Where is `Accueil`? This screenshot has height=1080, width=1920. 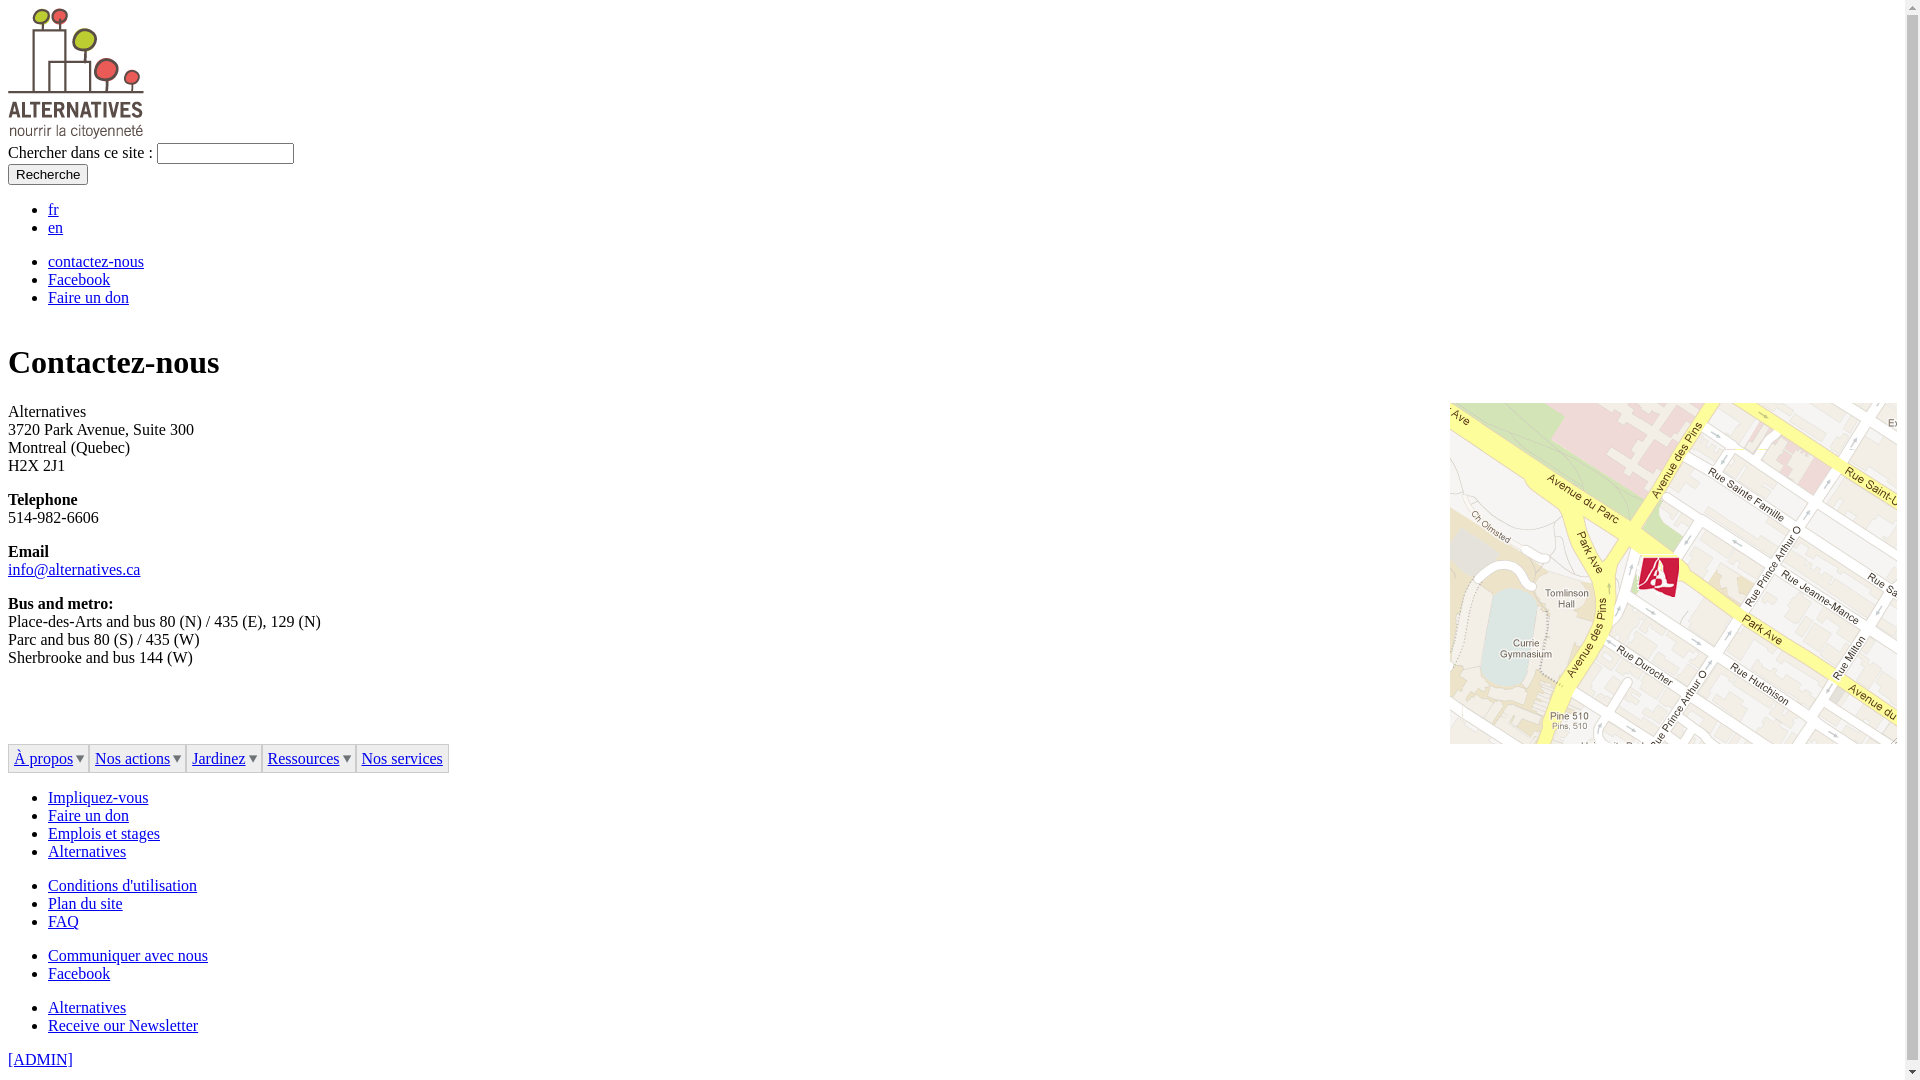 Accueil is located at coordinates (76, 134).